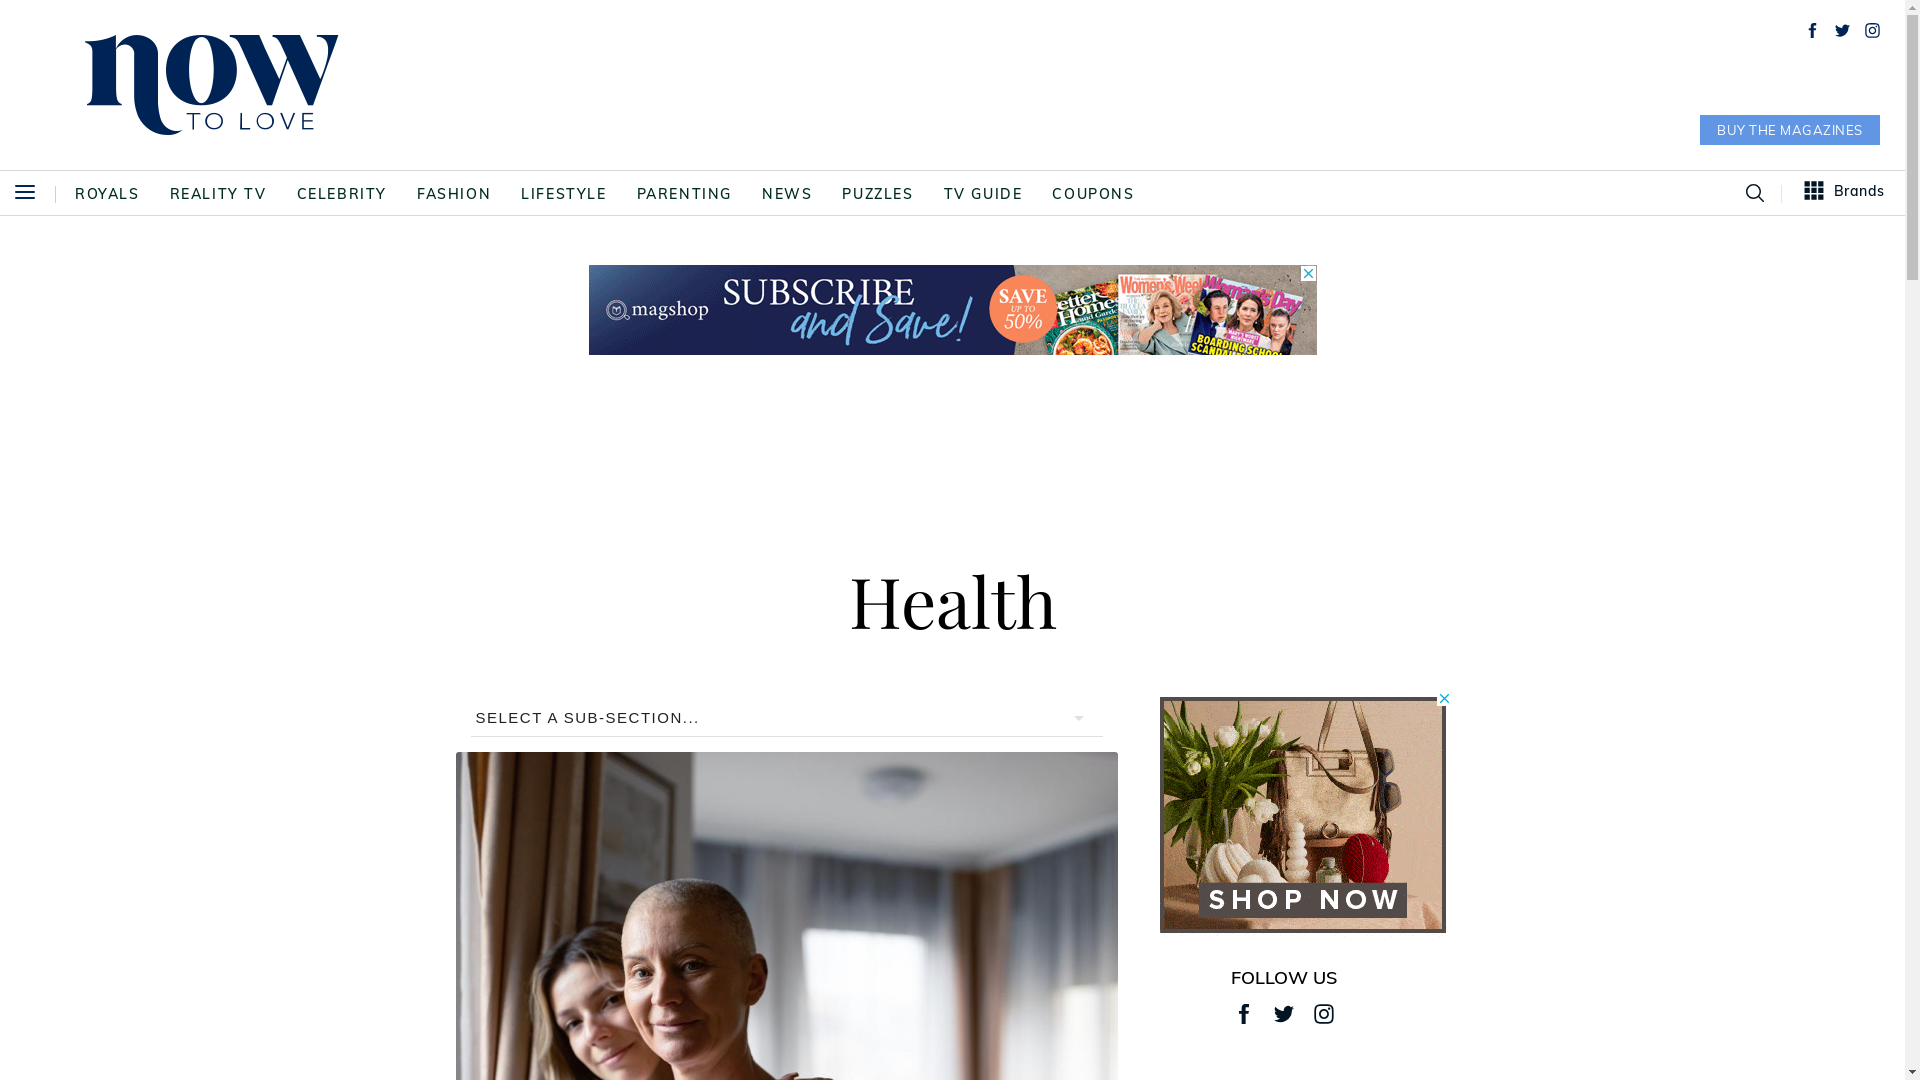 This screenshot has width=1920, height=1080. What do you see at coordinates (878, 194) in the screenshot?
I see `PUZZLES` at bounding box center [878, 194].